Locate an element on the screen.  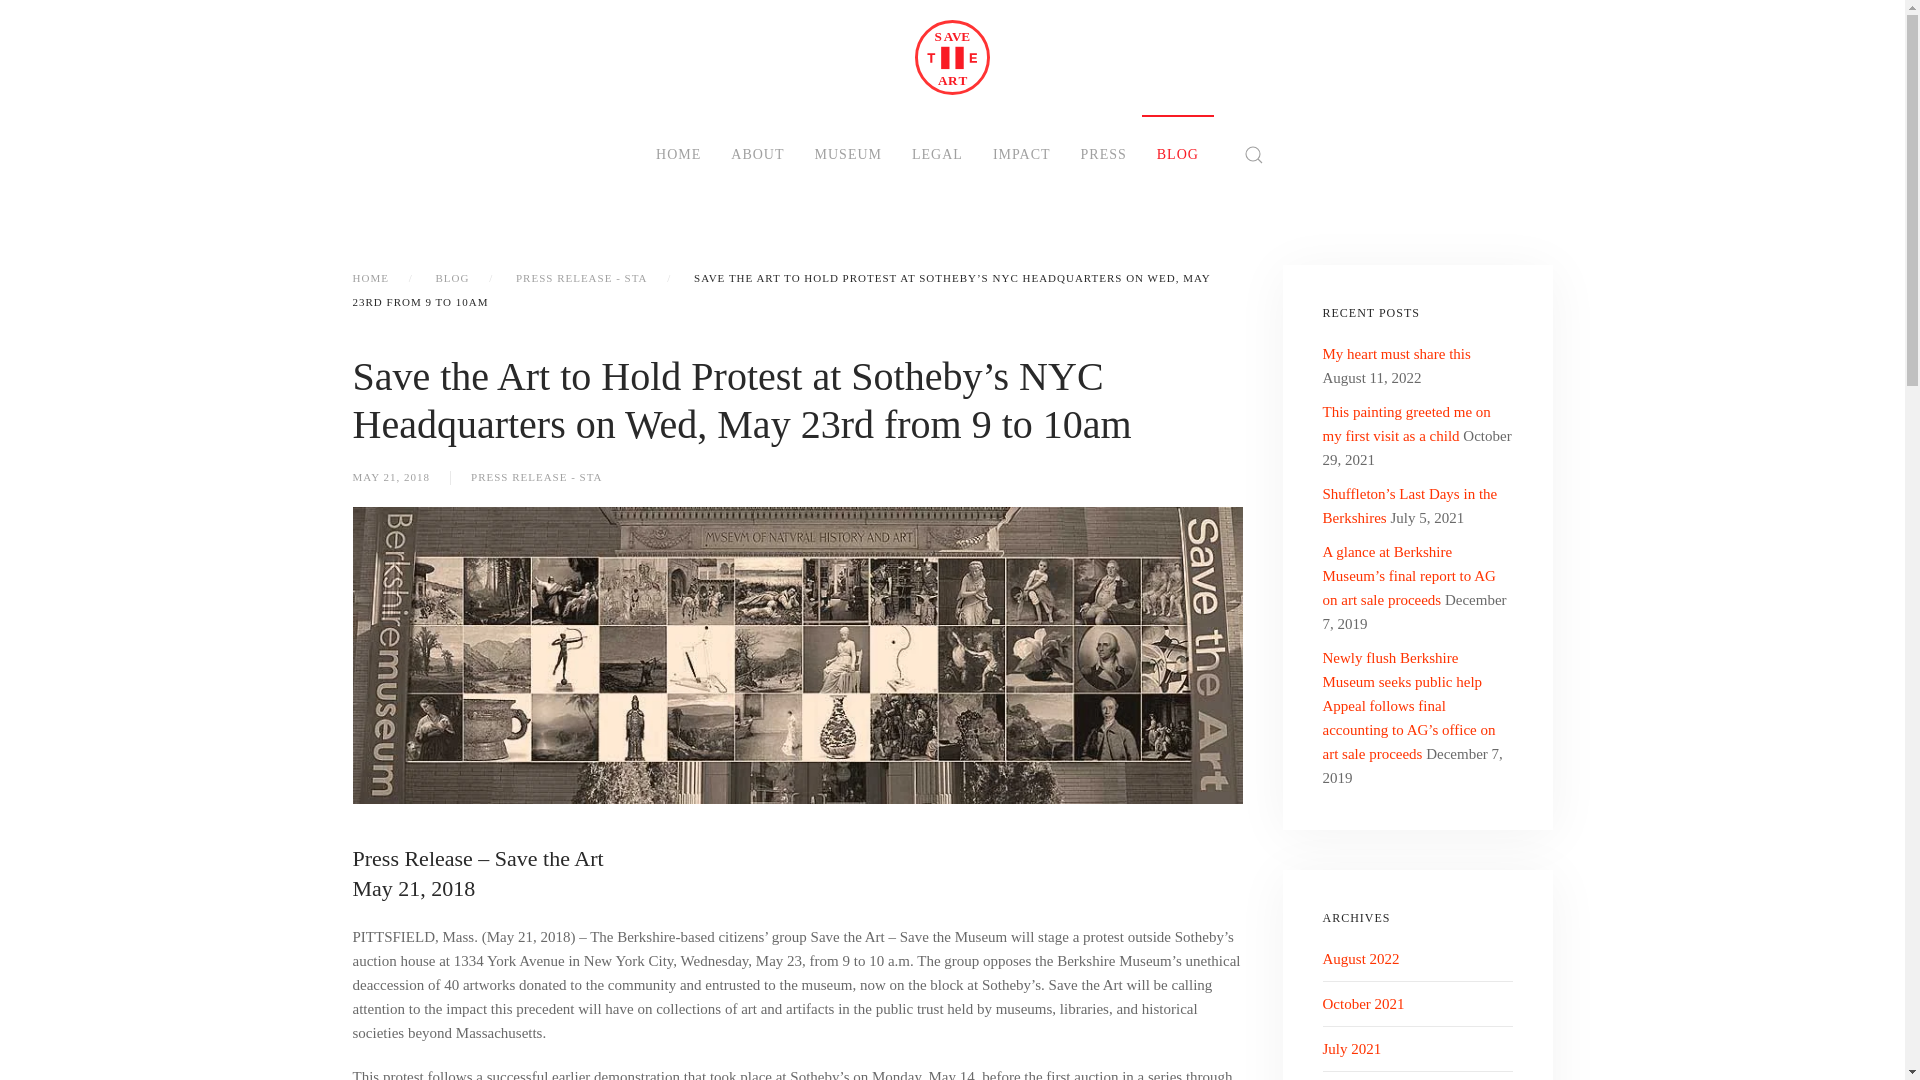
HOME is located at coordinates (678, 154).